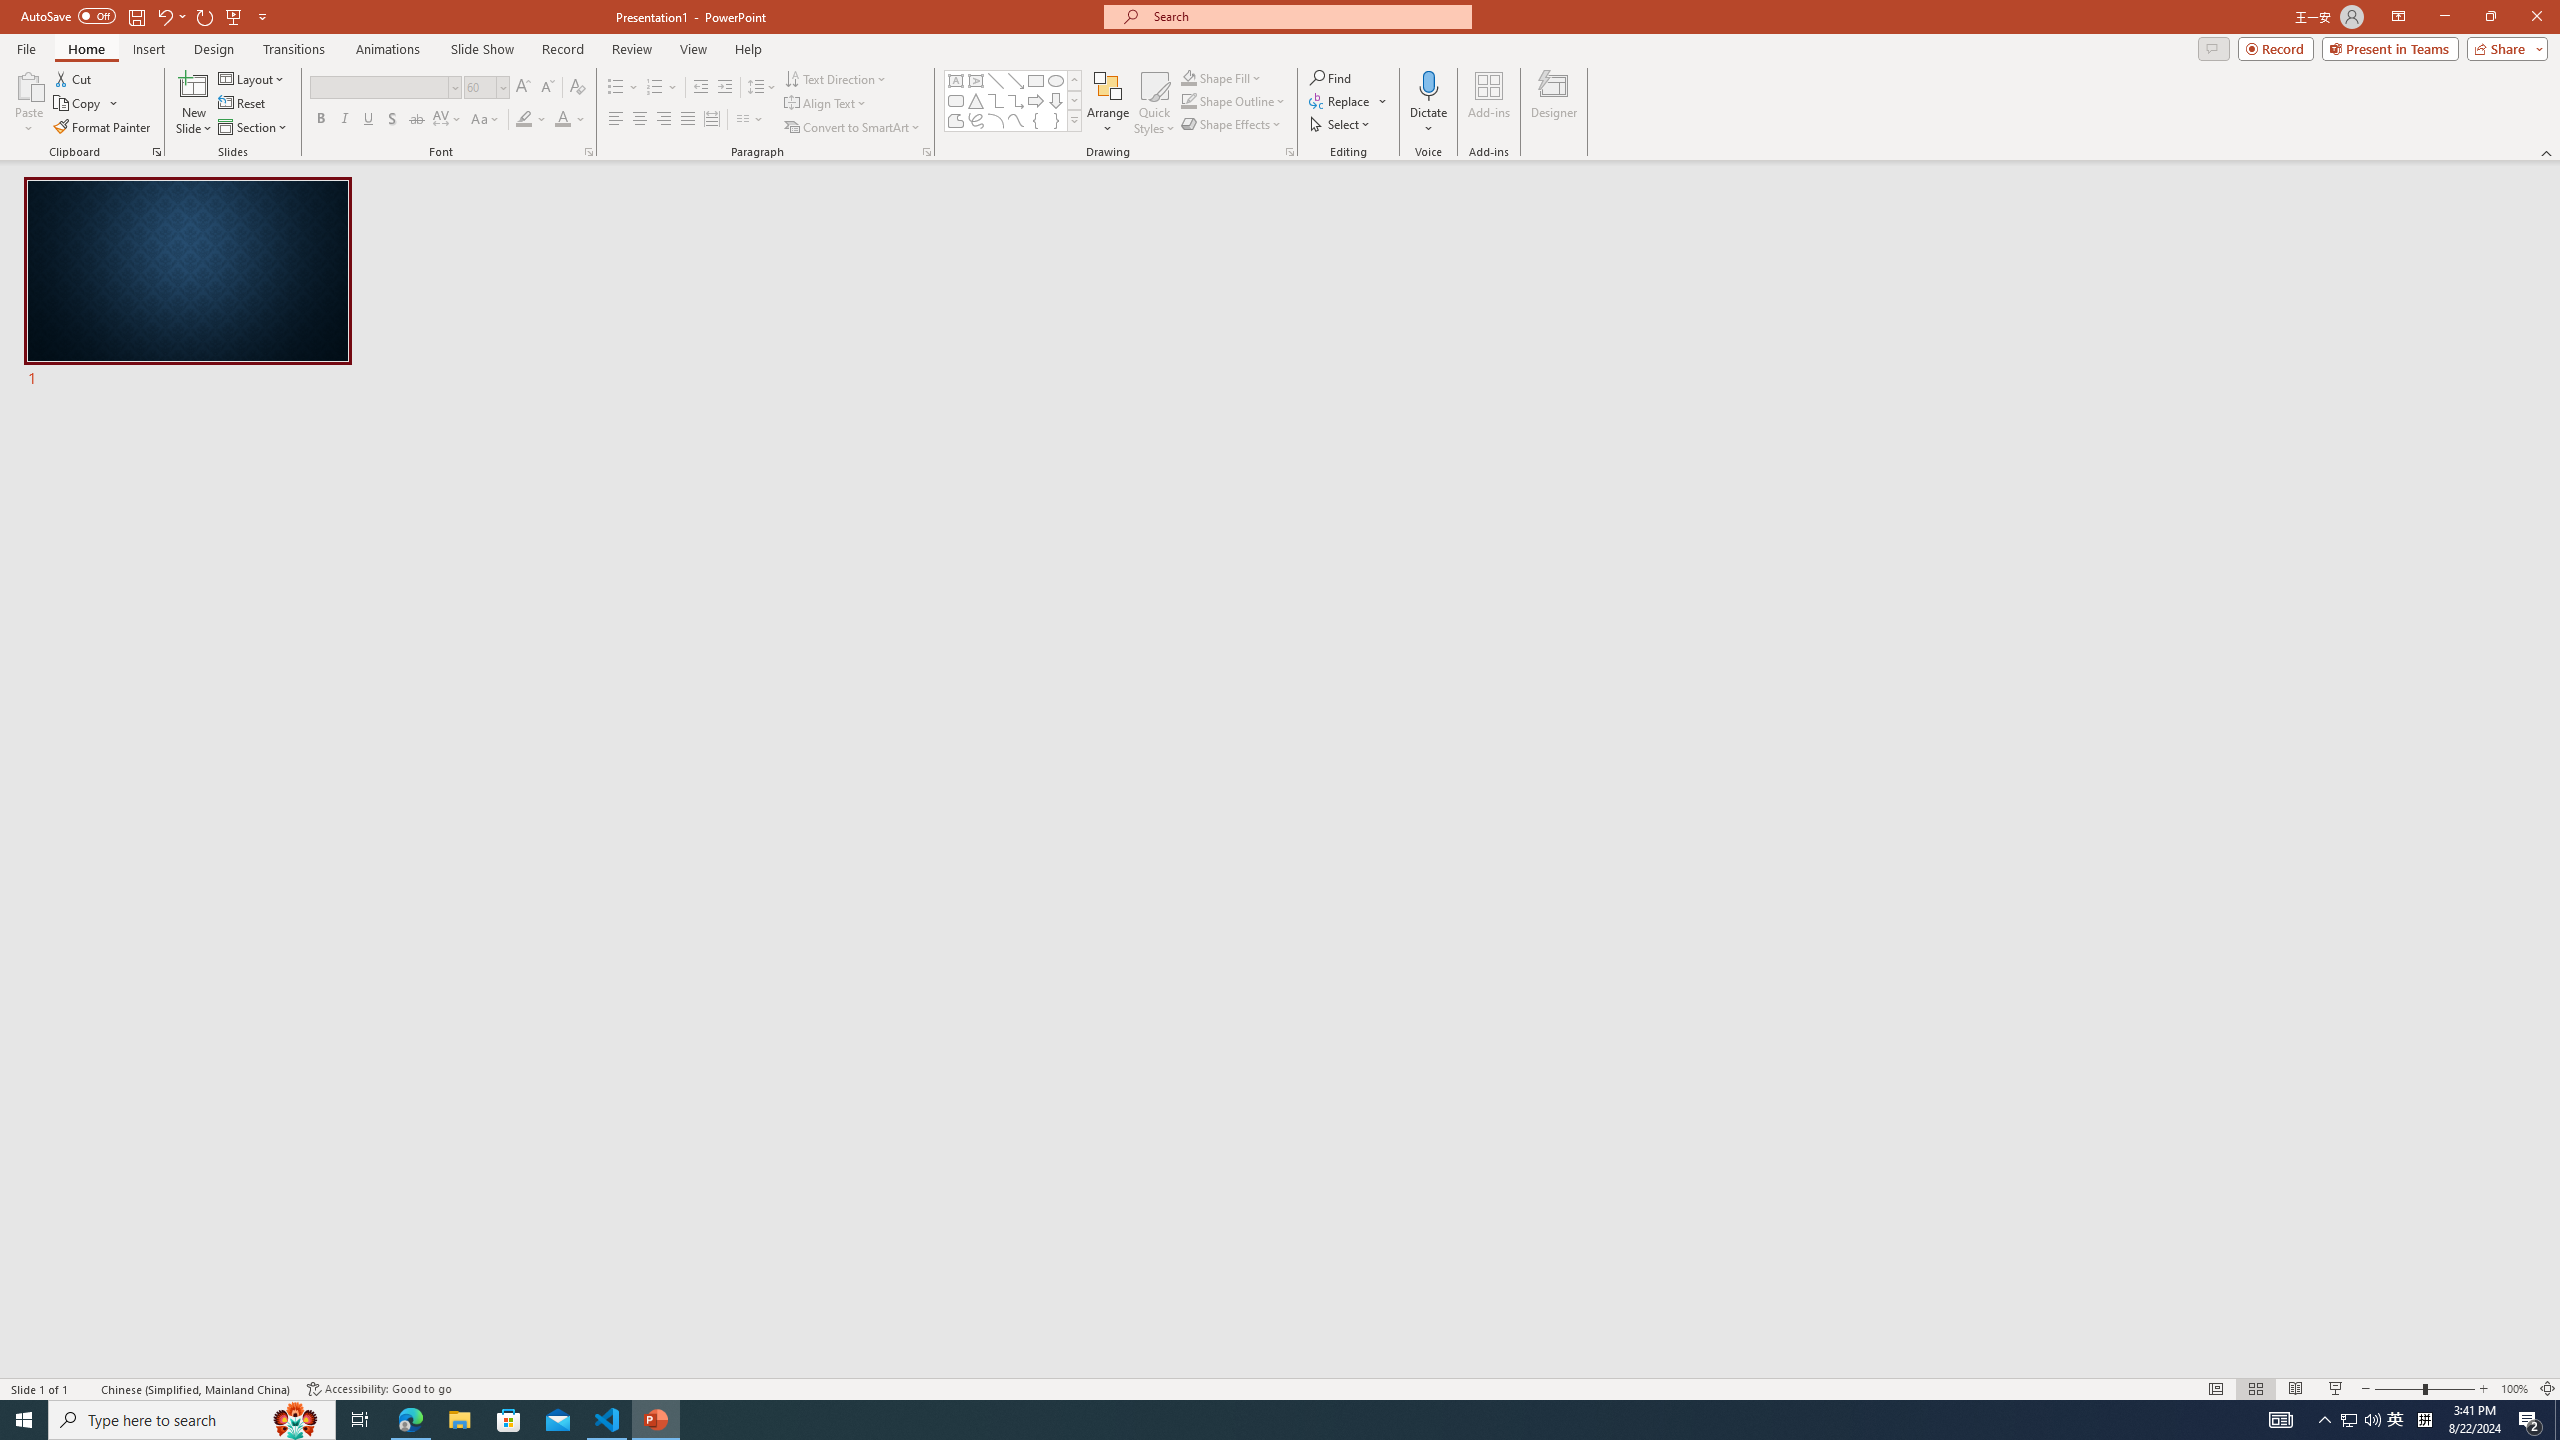  Describe the element at coordinates (996, 120) in the screenshot. I see `Arc` at that location.